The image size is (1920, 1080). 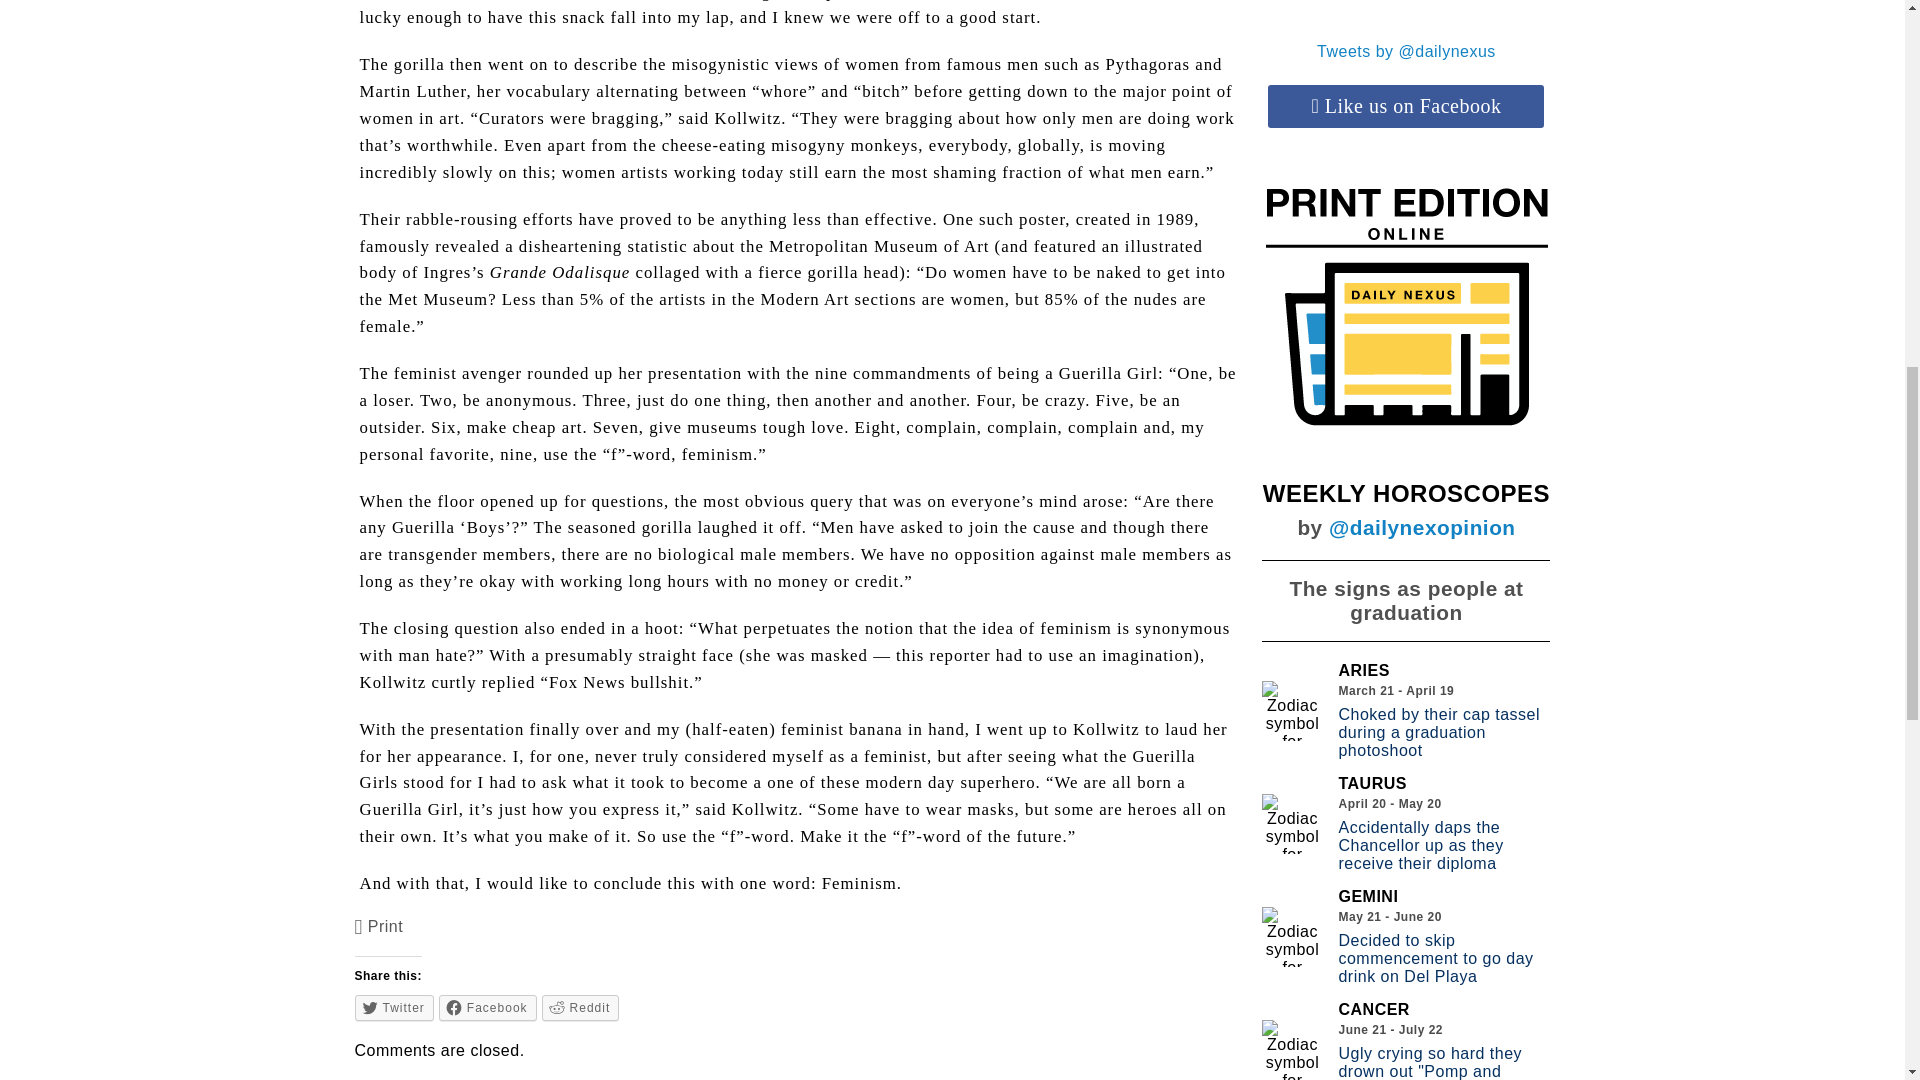 I want to click on Click to share on Facebook, so click(x=488, y=1007).